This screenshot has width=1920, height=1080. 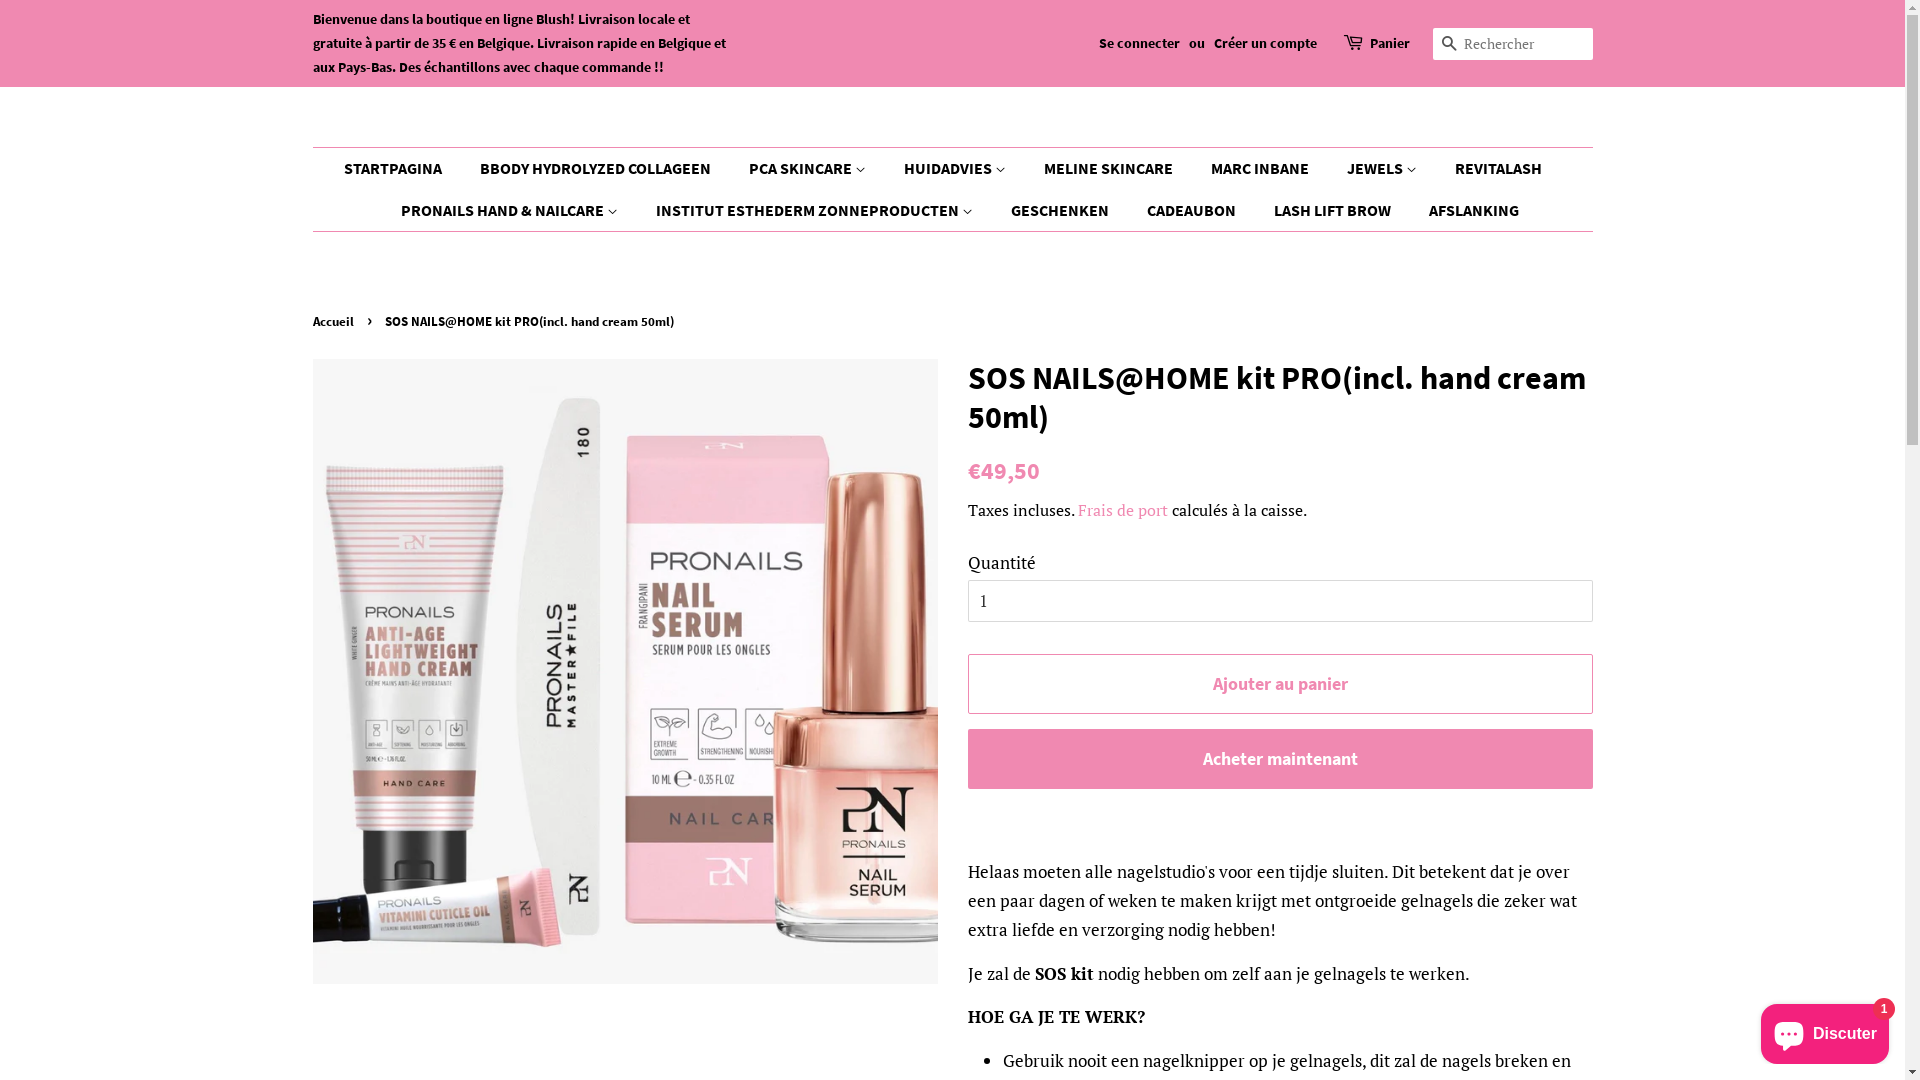 I want to click on Se connecter, so click(x=1138, y=43).